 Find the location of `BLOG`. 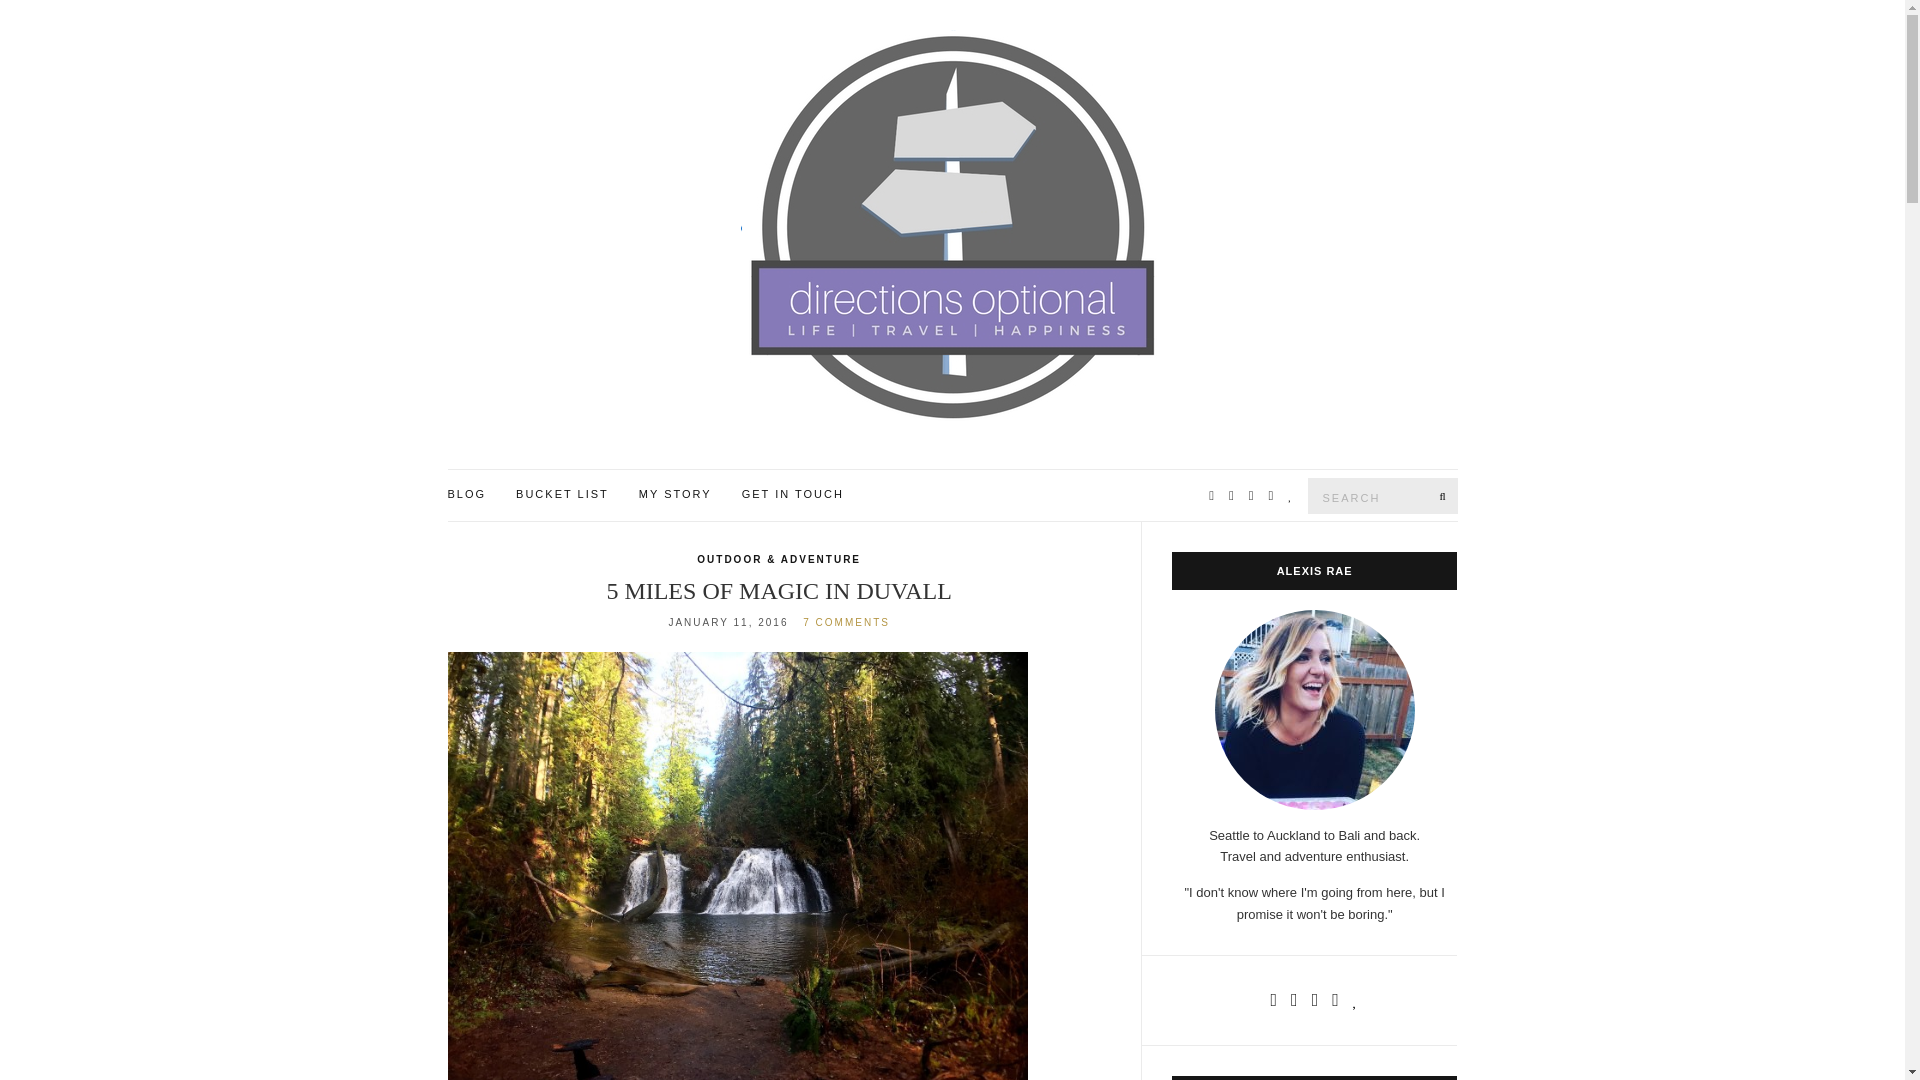

BLOG is located at coordinates (467, 495).